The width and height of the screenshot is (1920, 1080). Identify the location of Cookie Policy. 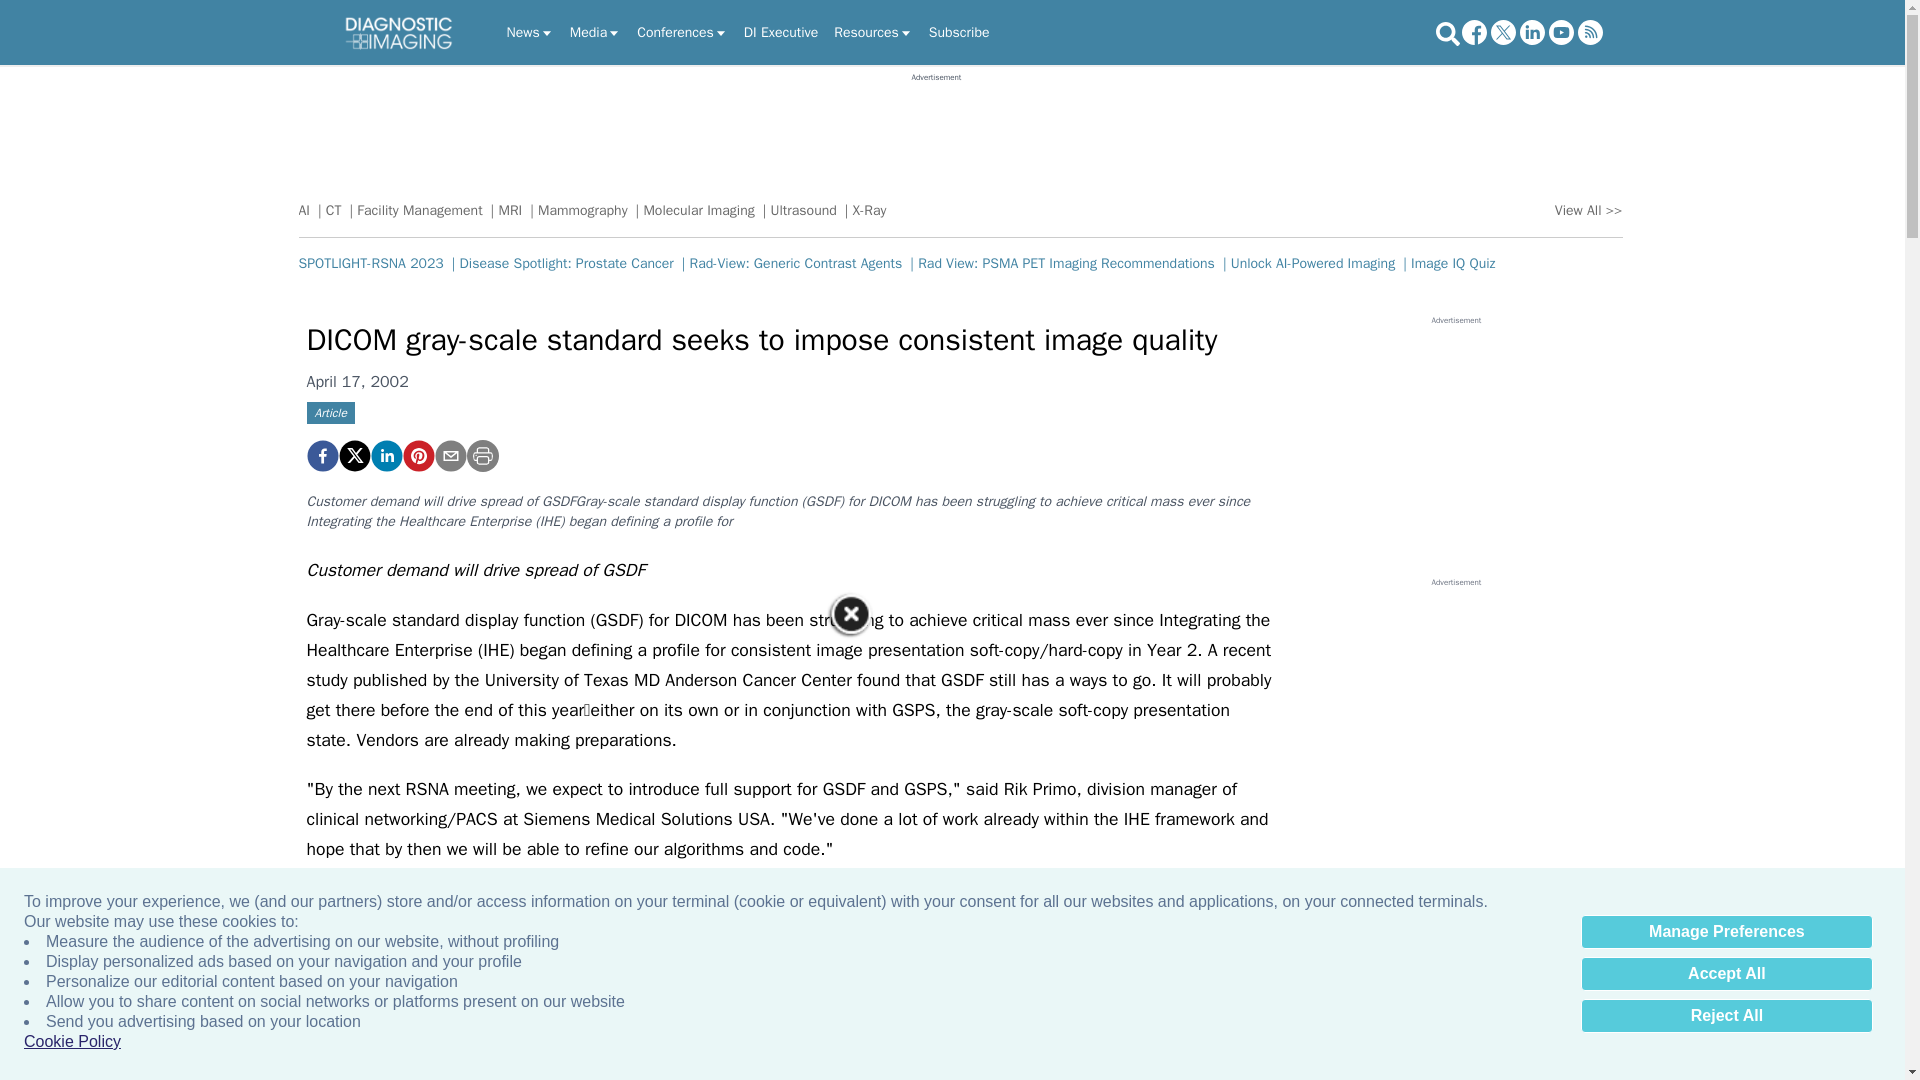
(72, 1042).